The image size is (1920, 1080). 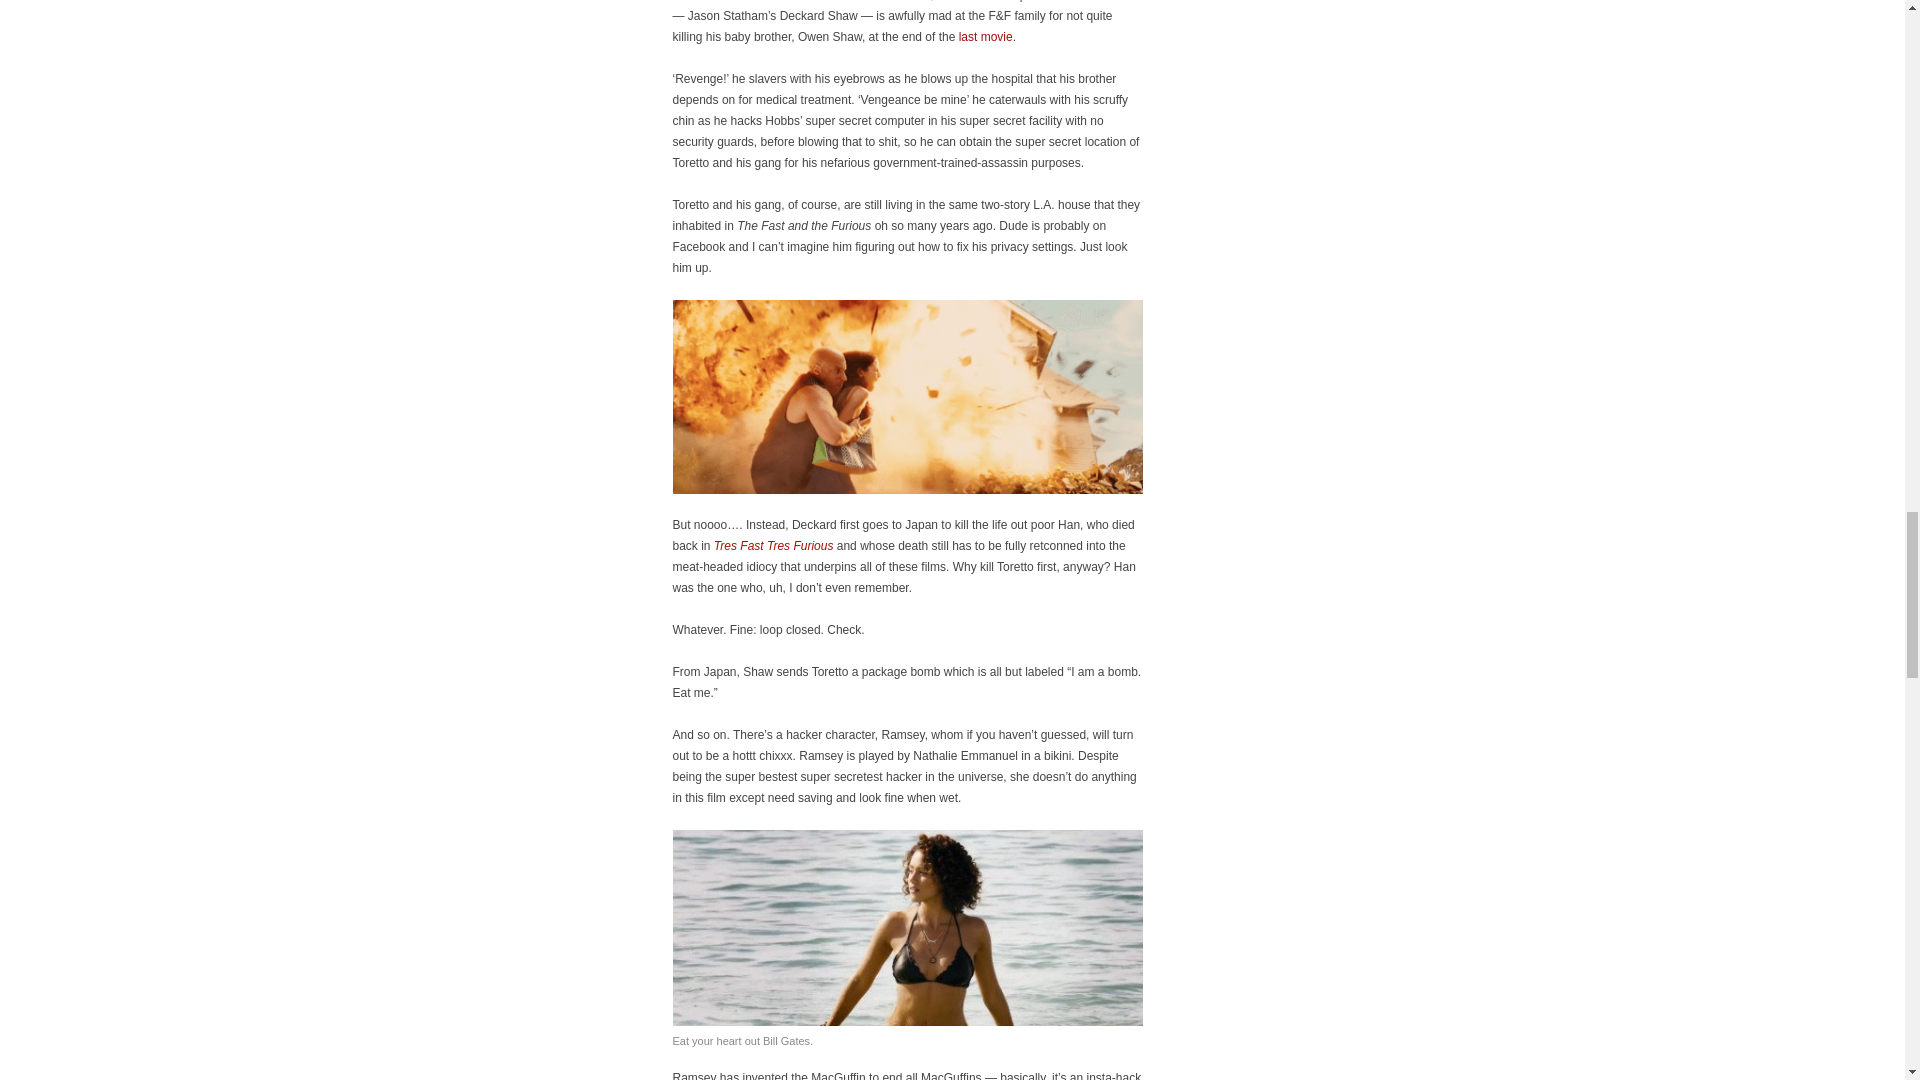 I want to click on last movie, so click(x=986, y=37).